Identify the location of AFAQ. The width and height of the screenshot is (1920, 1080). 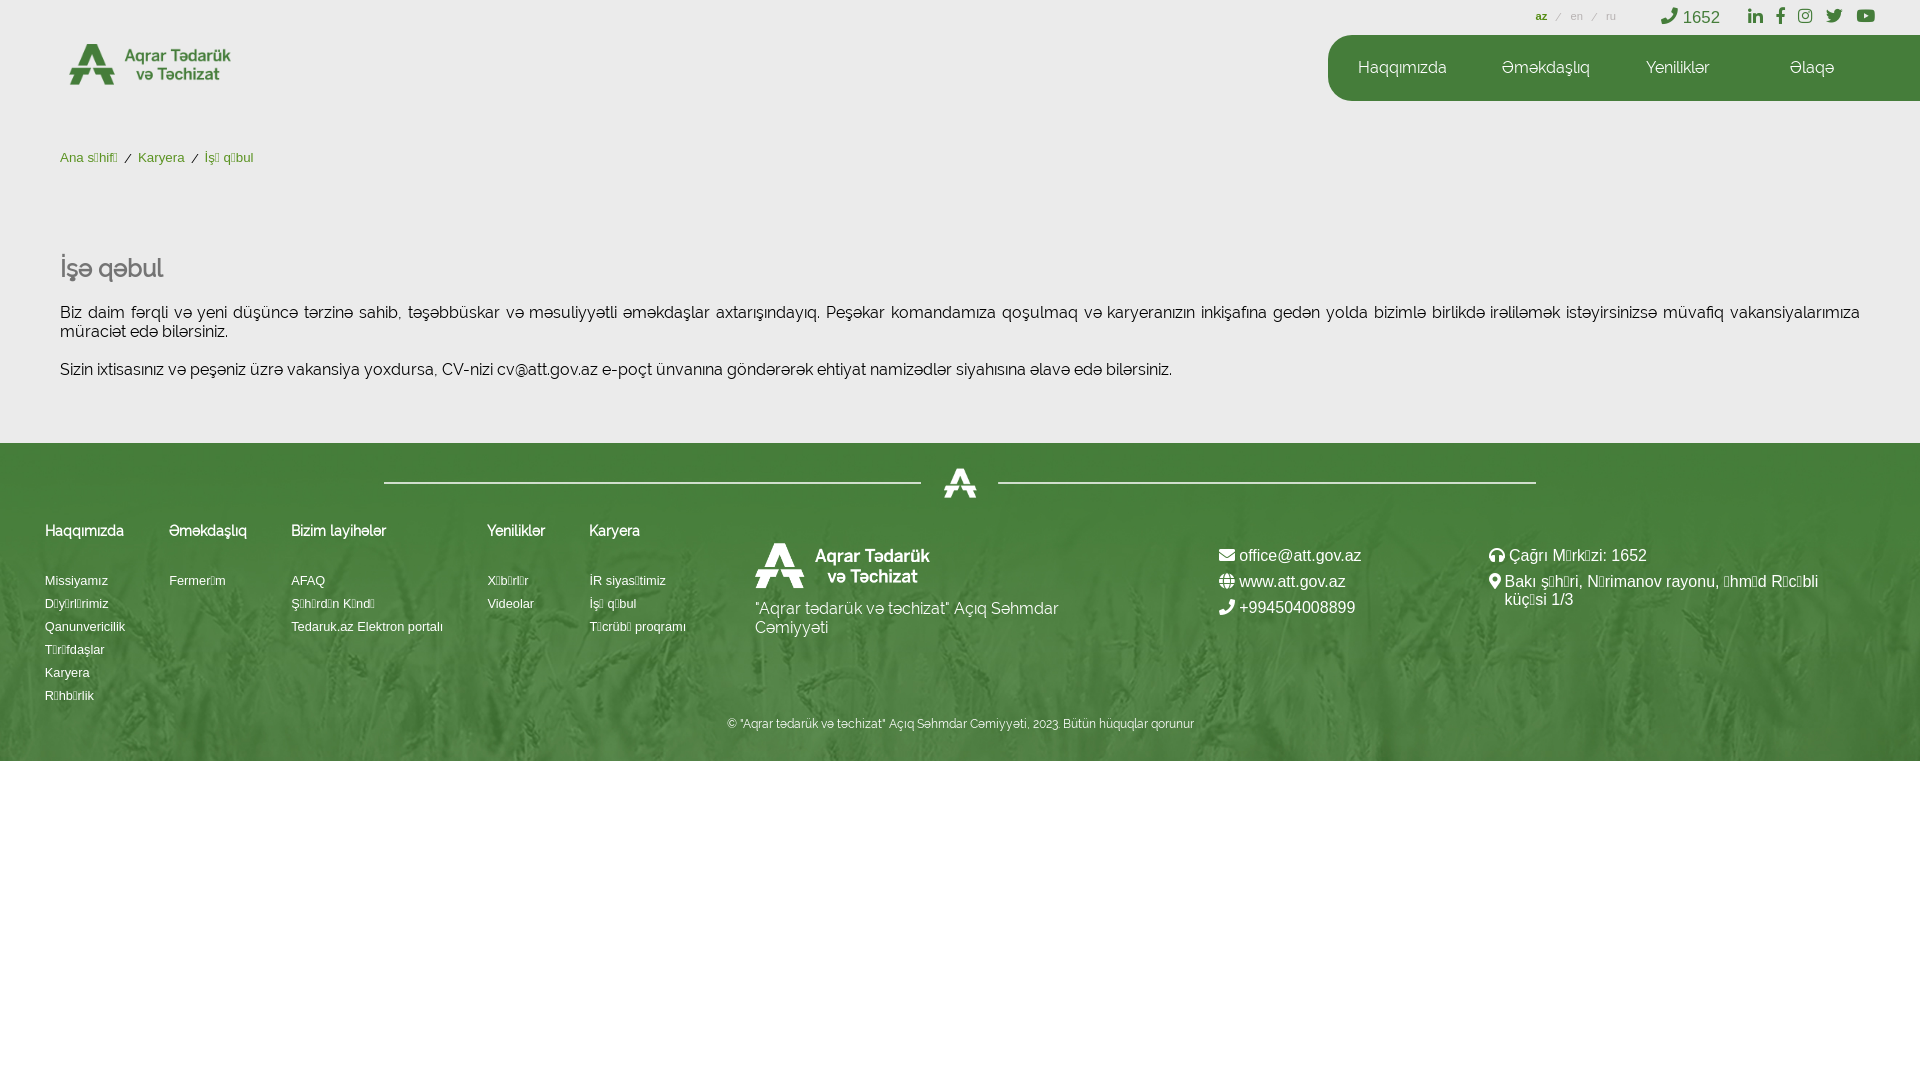
(367, 580).